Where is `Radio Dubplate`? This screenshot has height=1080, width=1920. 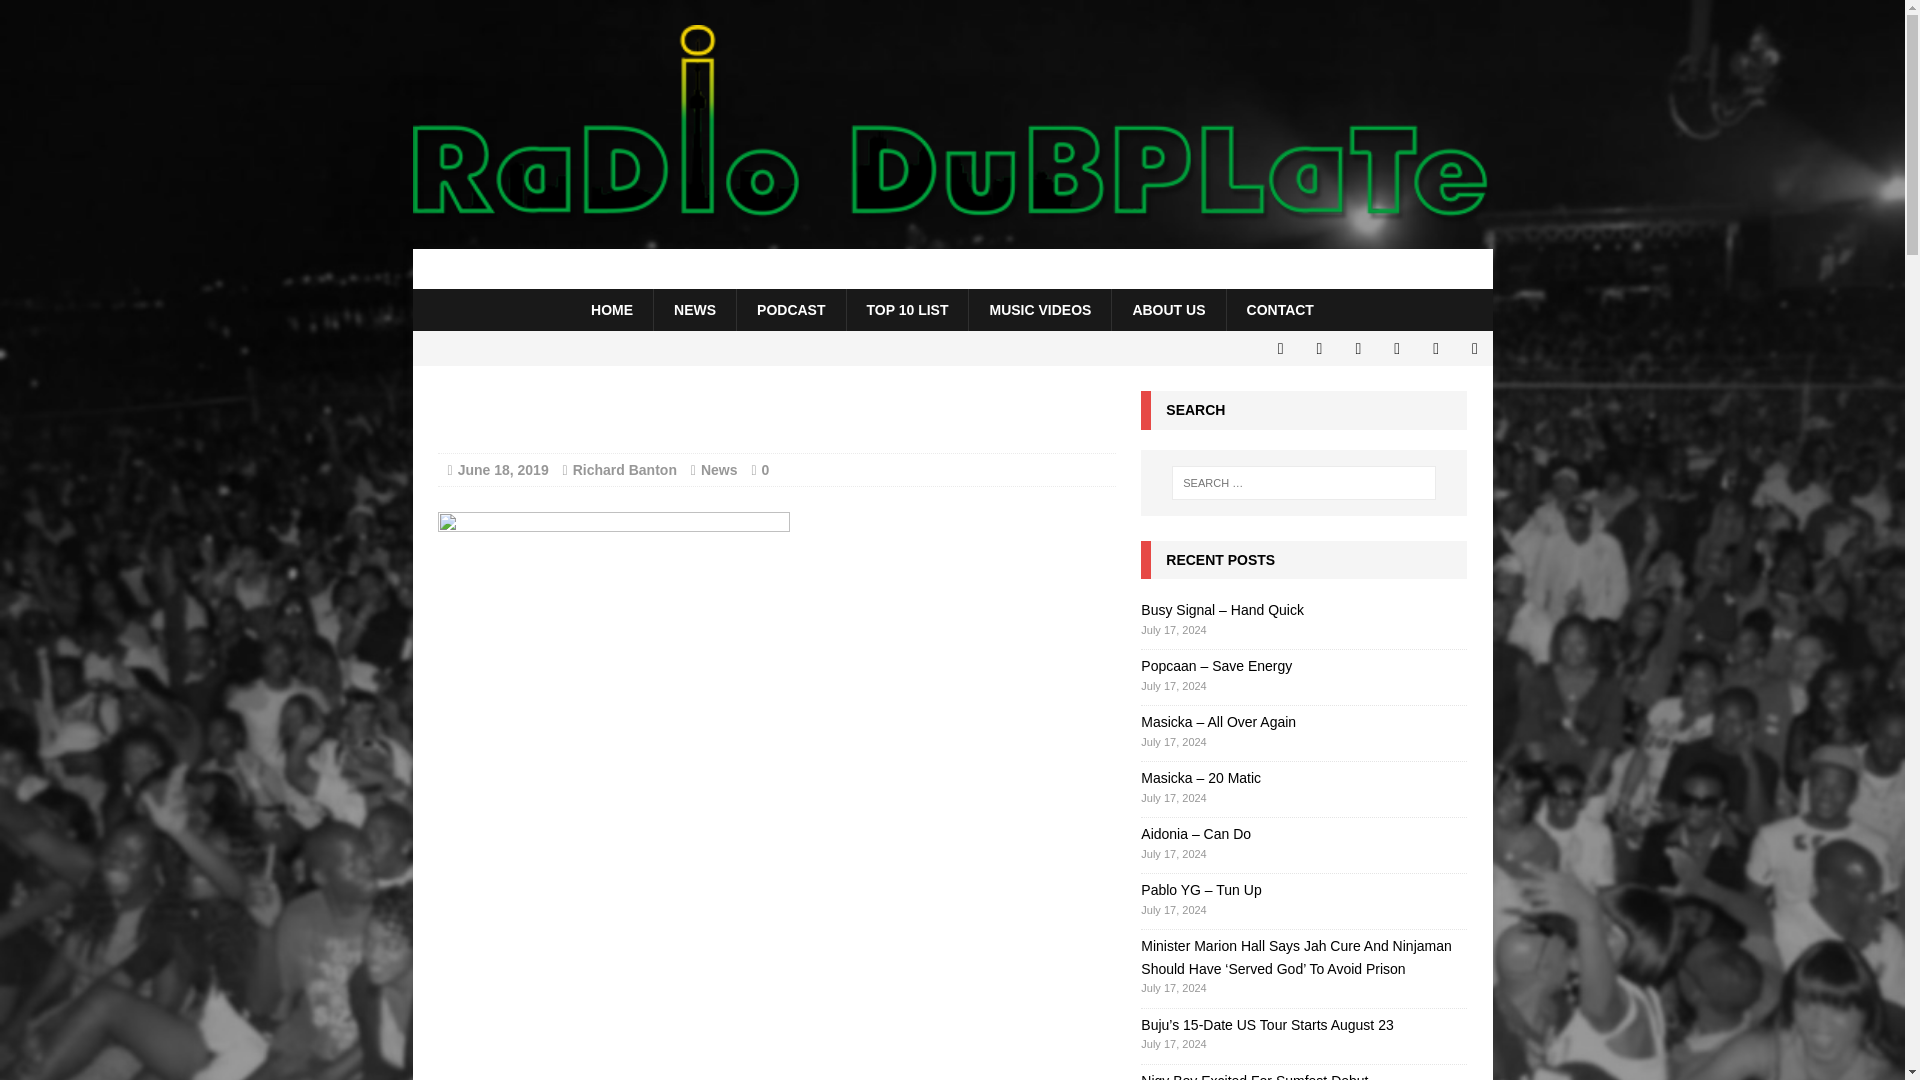
Radio Dubplate is located at coordinates (952, 269).